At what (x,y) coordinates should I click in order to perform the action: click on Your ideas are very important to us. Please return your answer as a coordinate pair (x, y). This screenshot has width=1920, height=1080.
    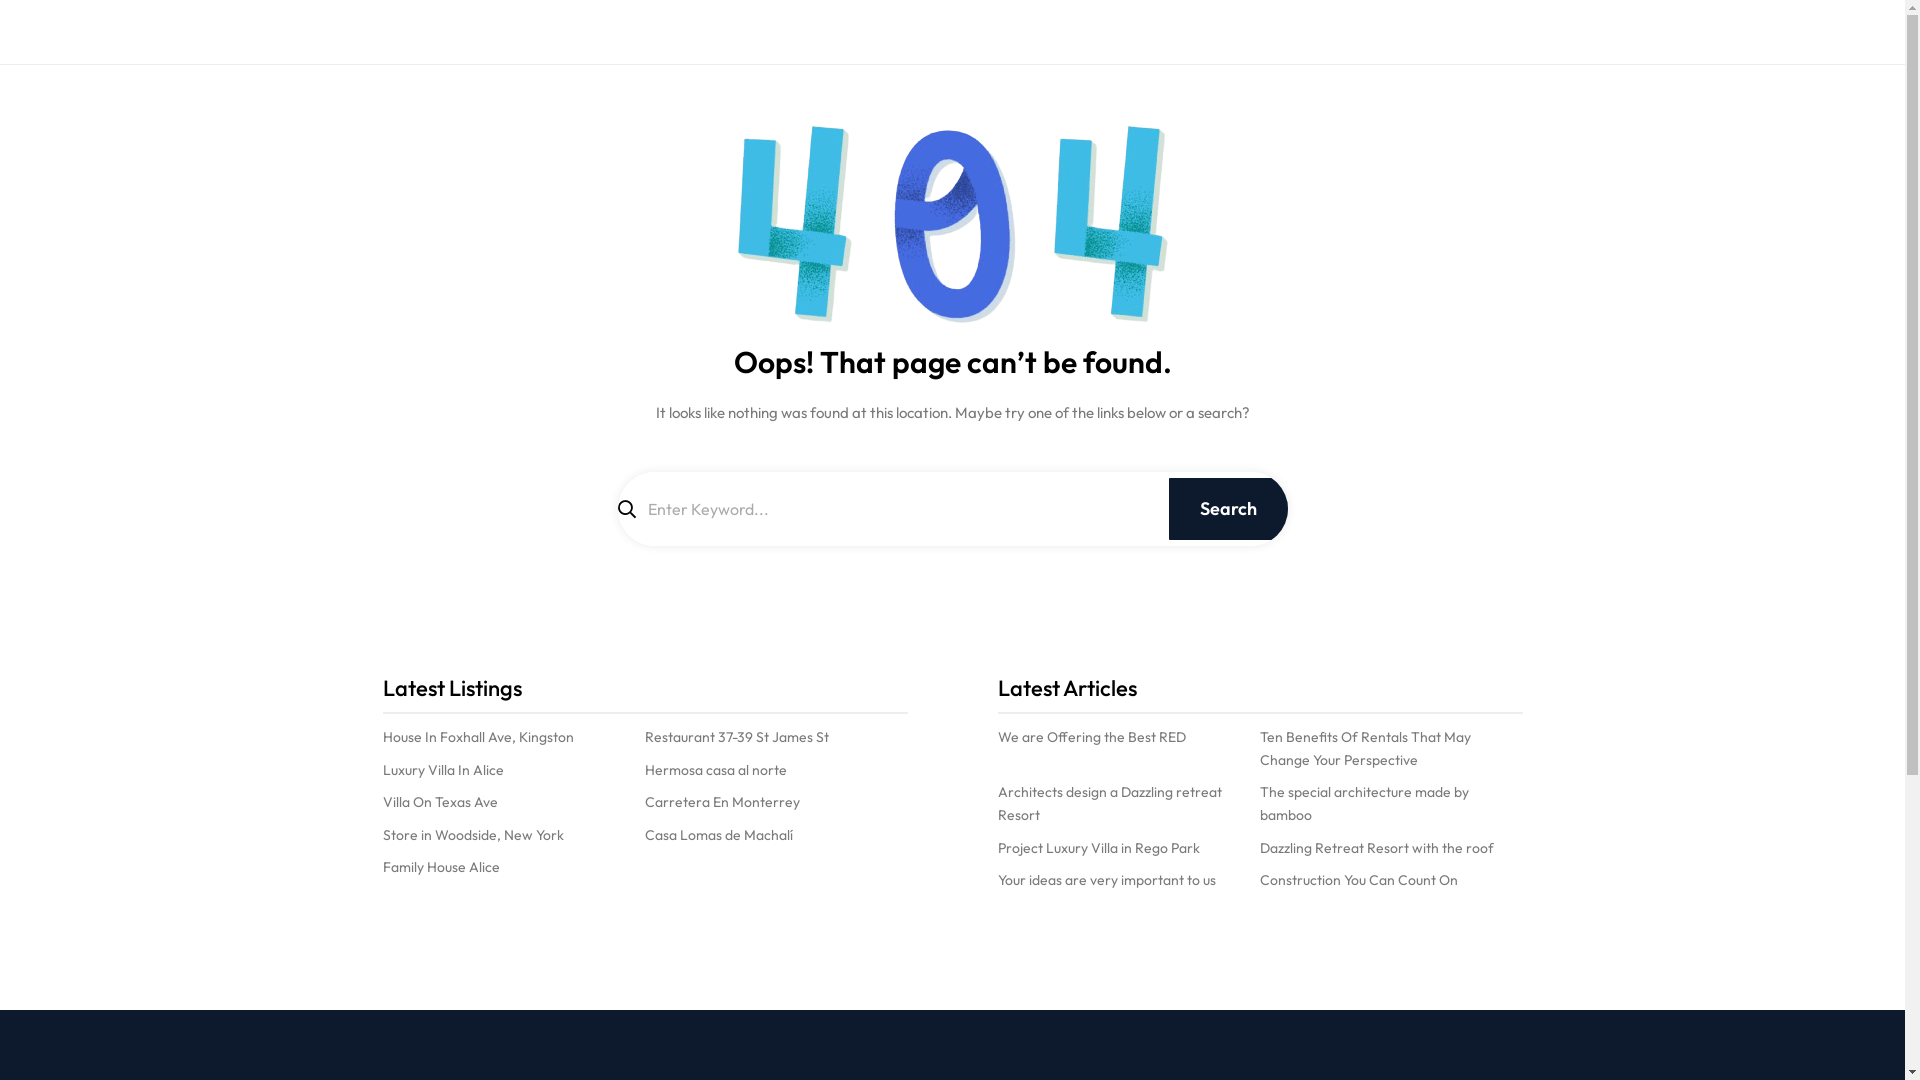
    Looking at the image, I should click on (1107, 880).